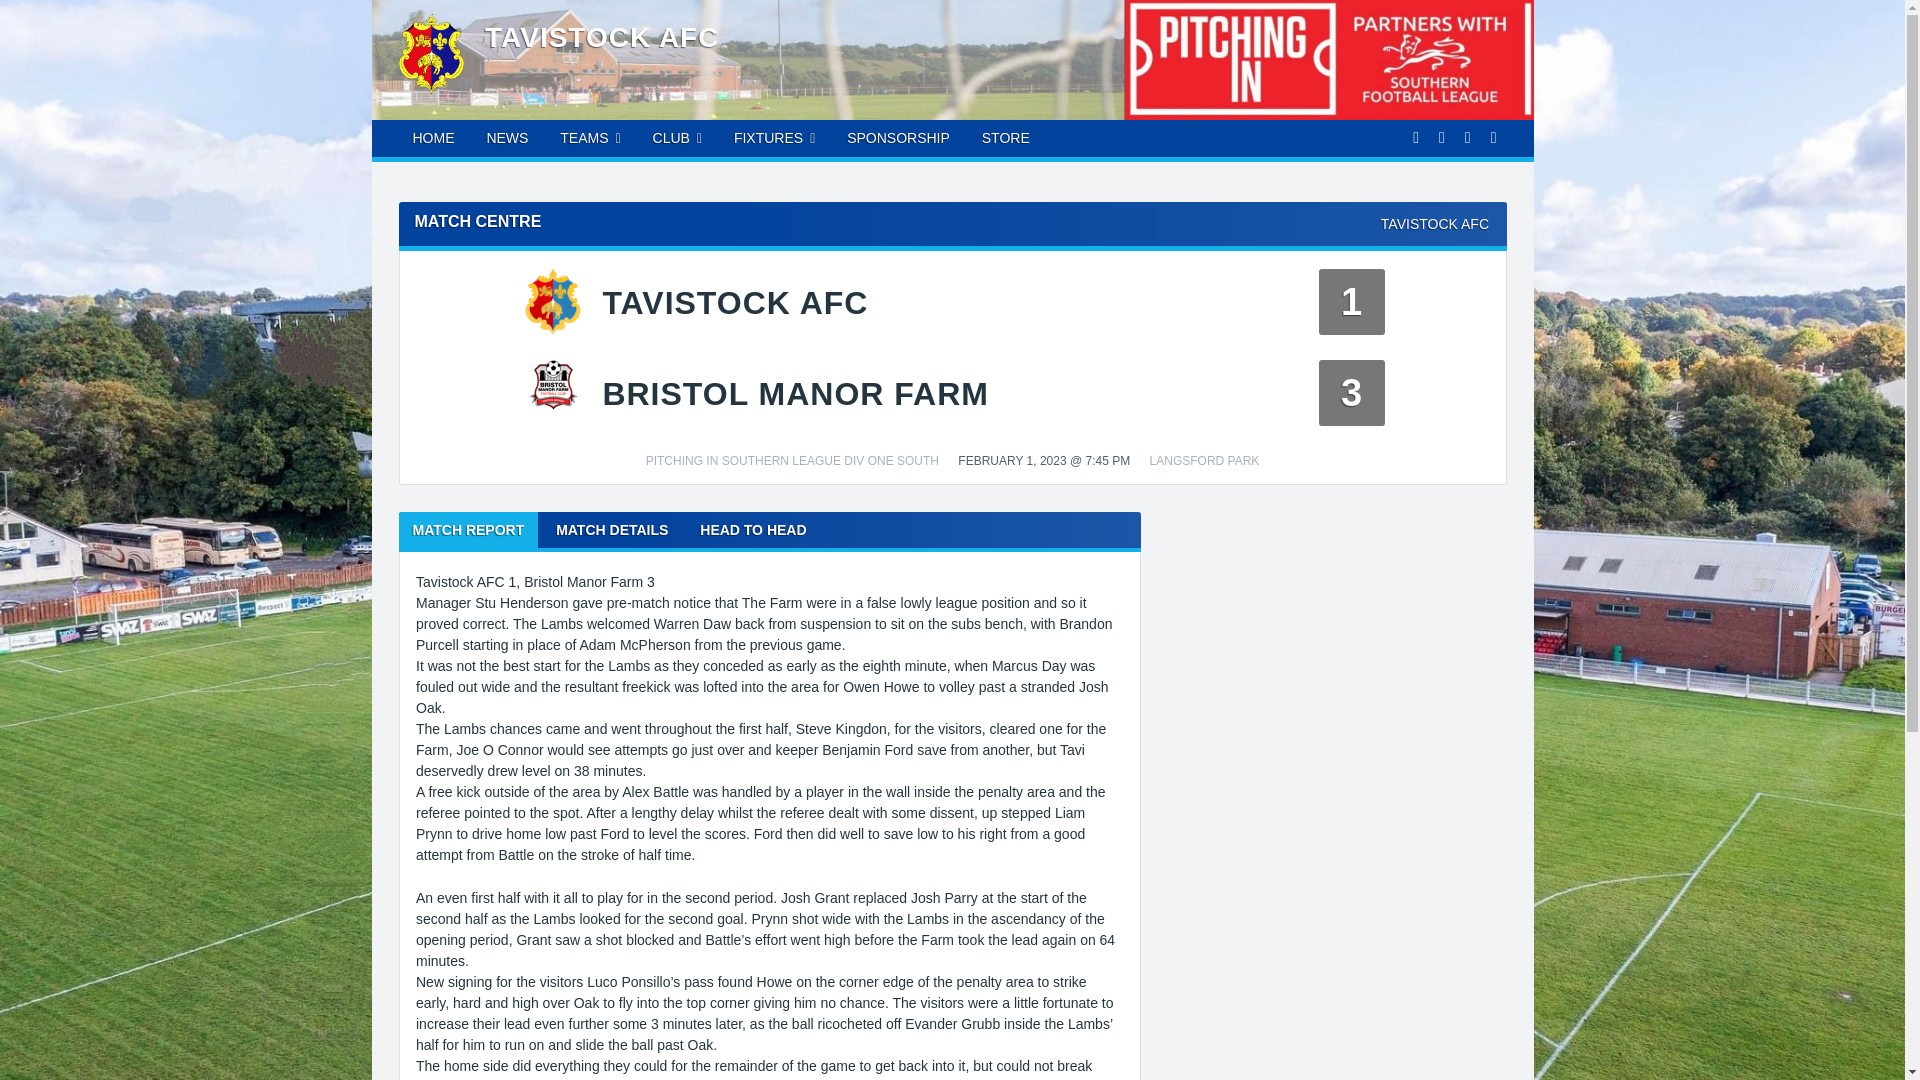  I want to click on HOME, so click(432, 137).